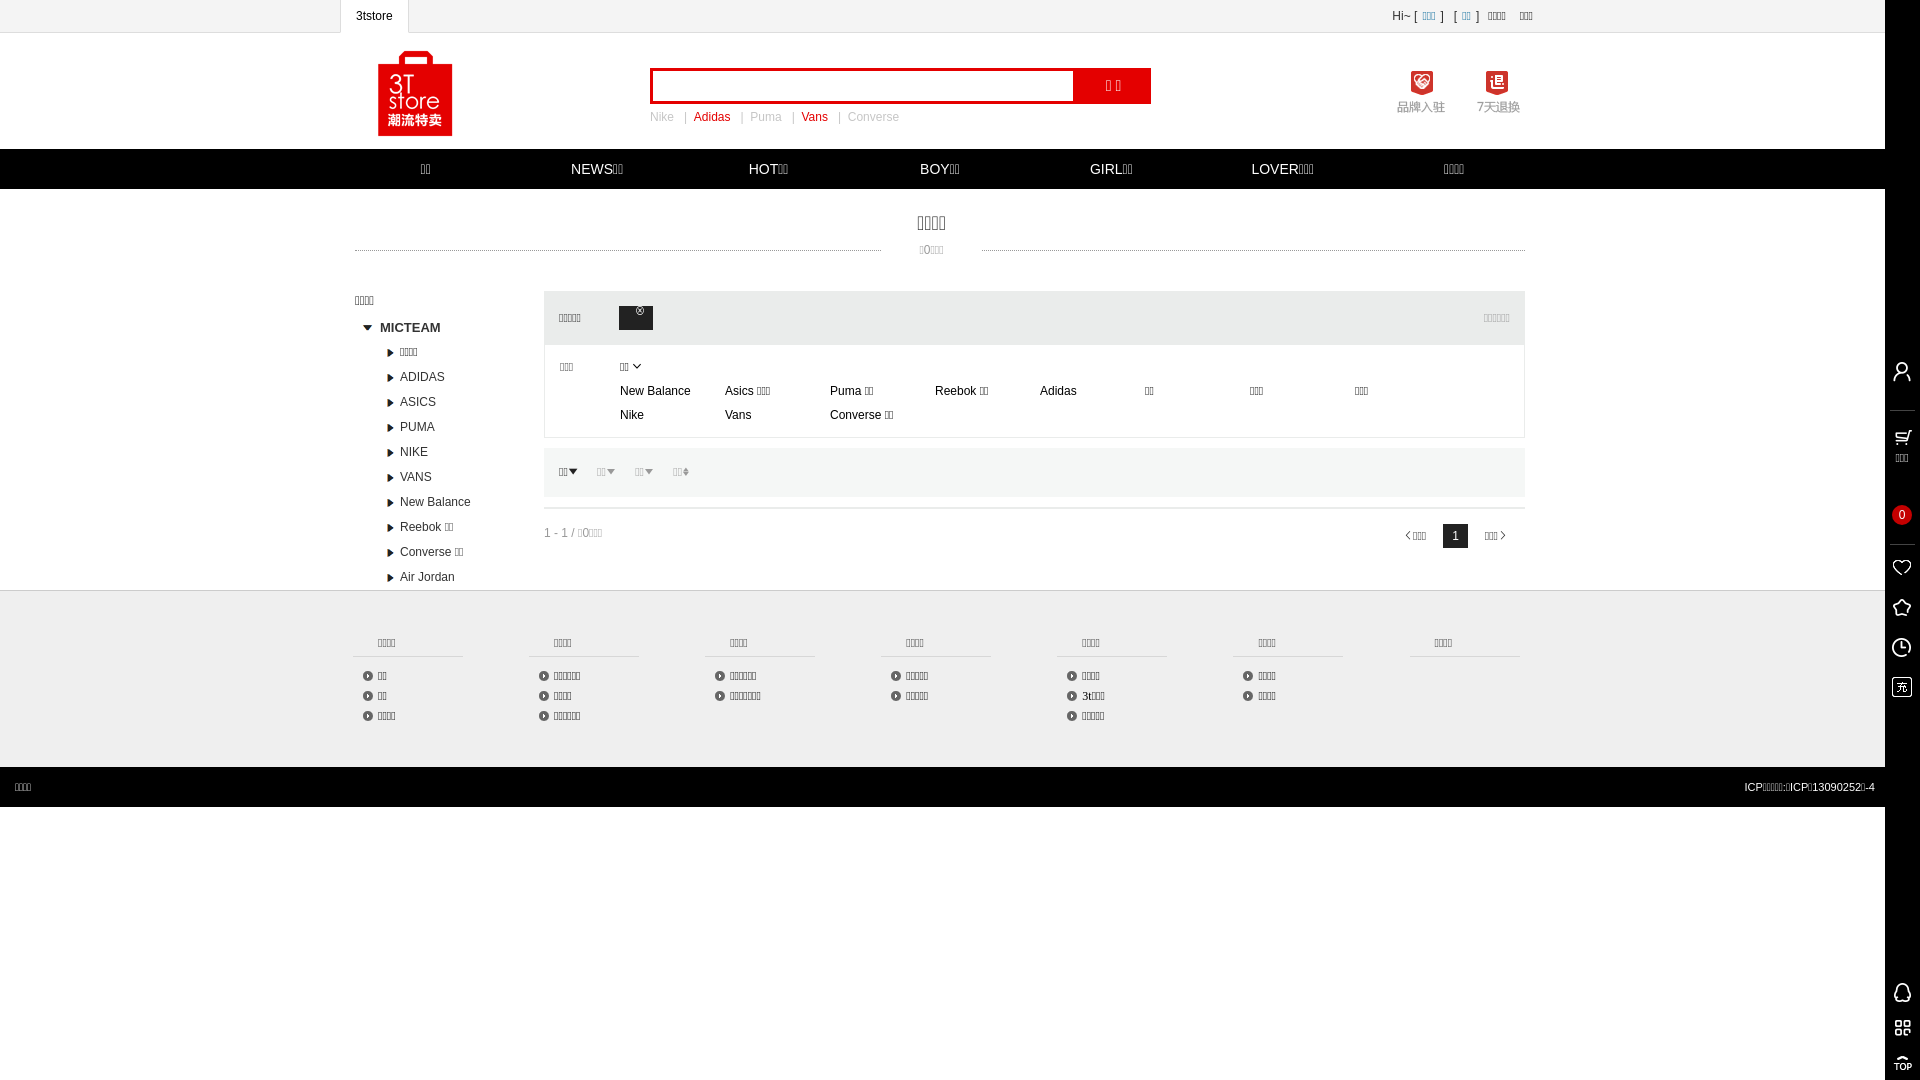  Describe the element at coordinates (878, 117) in the screenshot. I see `Converse` at that location.